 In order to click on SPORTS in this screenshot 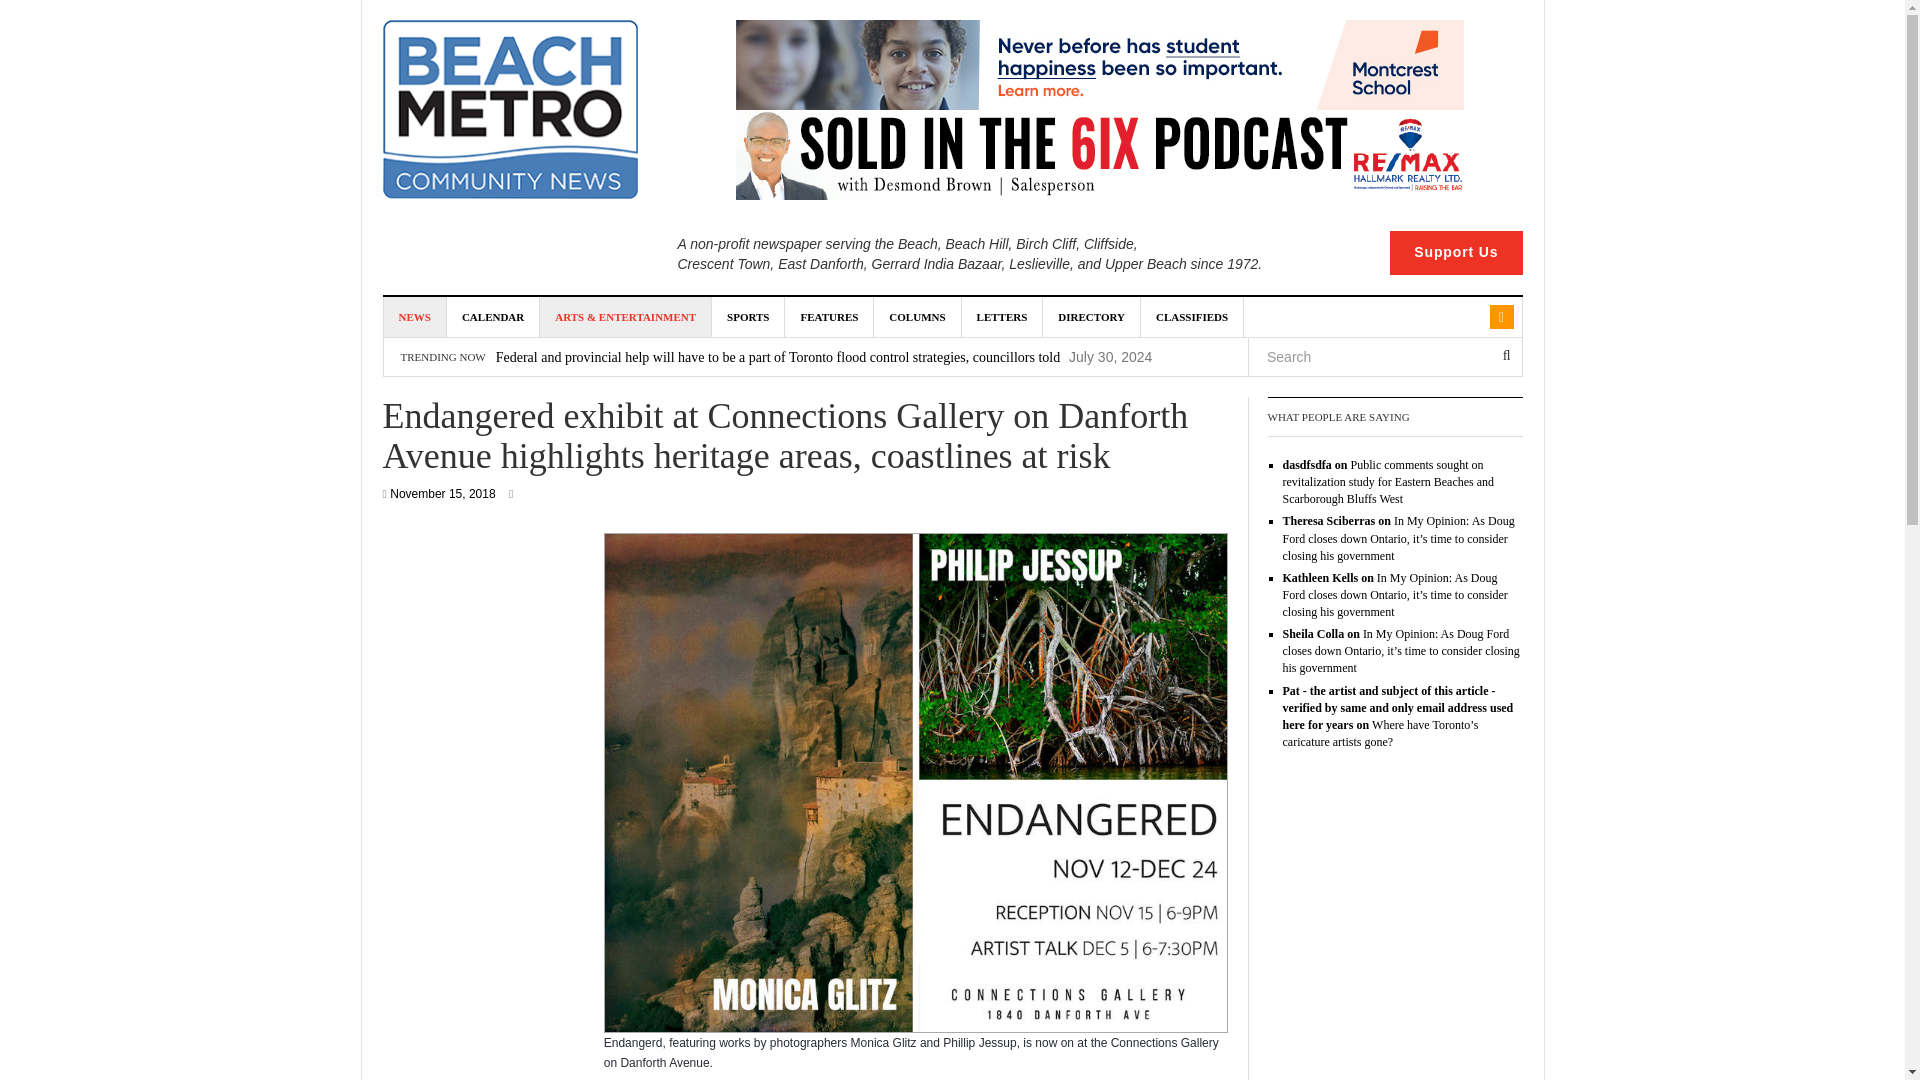, I will do `click(748, 316)`.